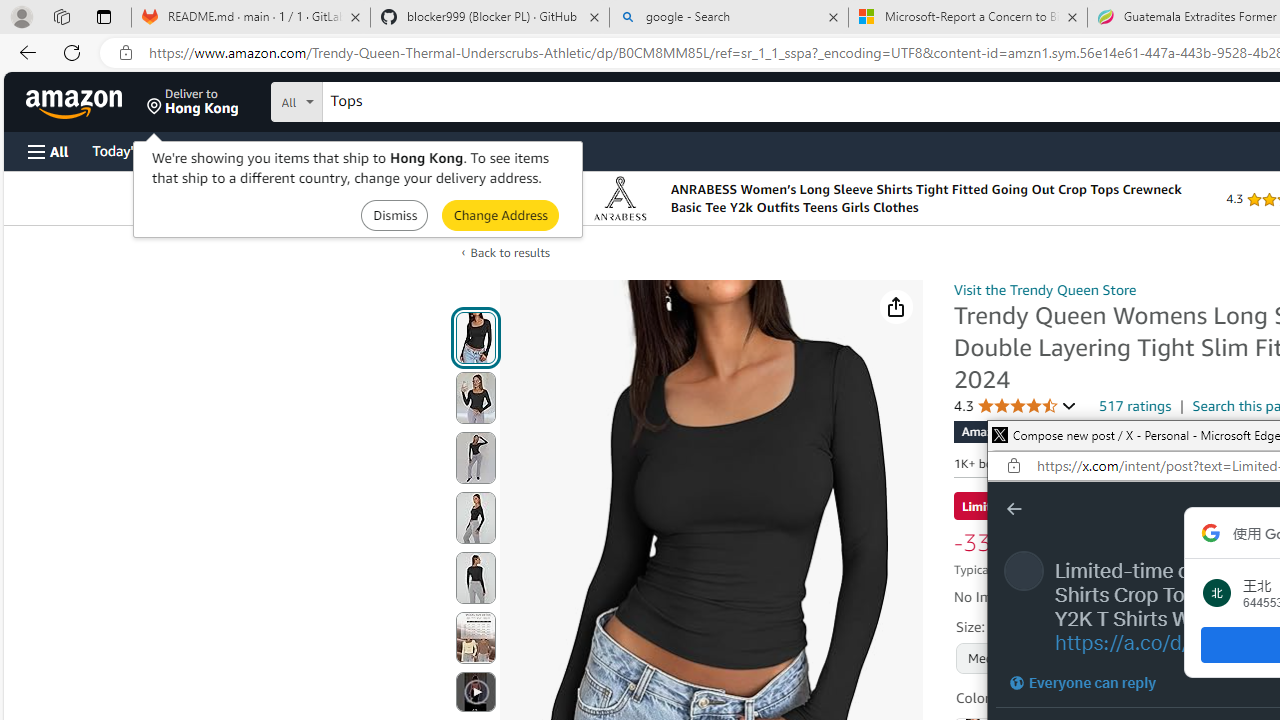  Describe the element at coordinates (1015, 406) in the screenshot. I see `4.3 4.3 out of 5 stars` at that location.